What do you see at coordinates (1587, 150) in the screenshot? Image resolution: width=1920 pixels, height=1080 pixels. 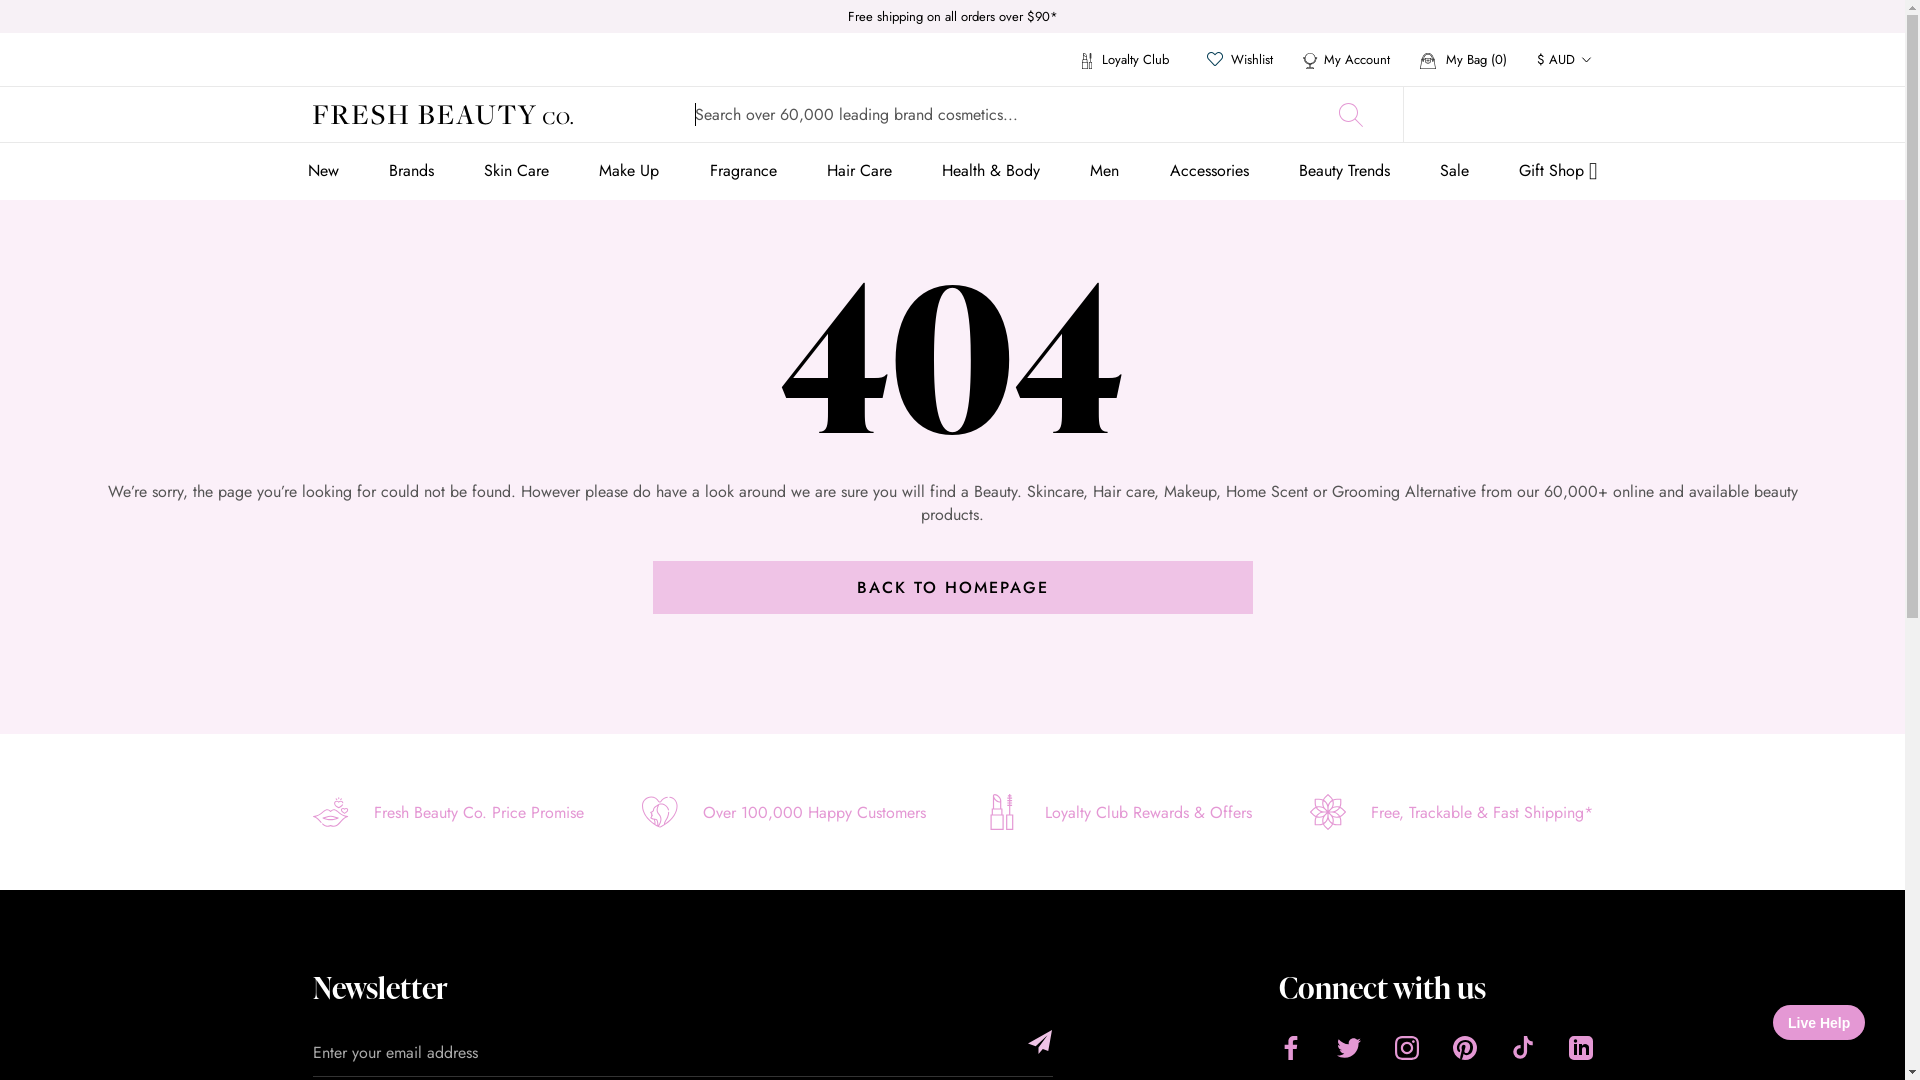 I see `GBP` at bounding box center [1587, 150].